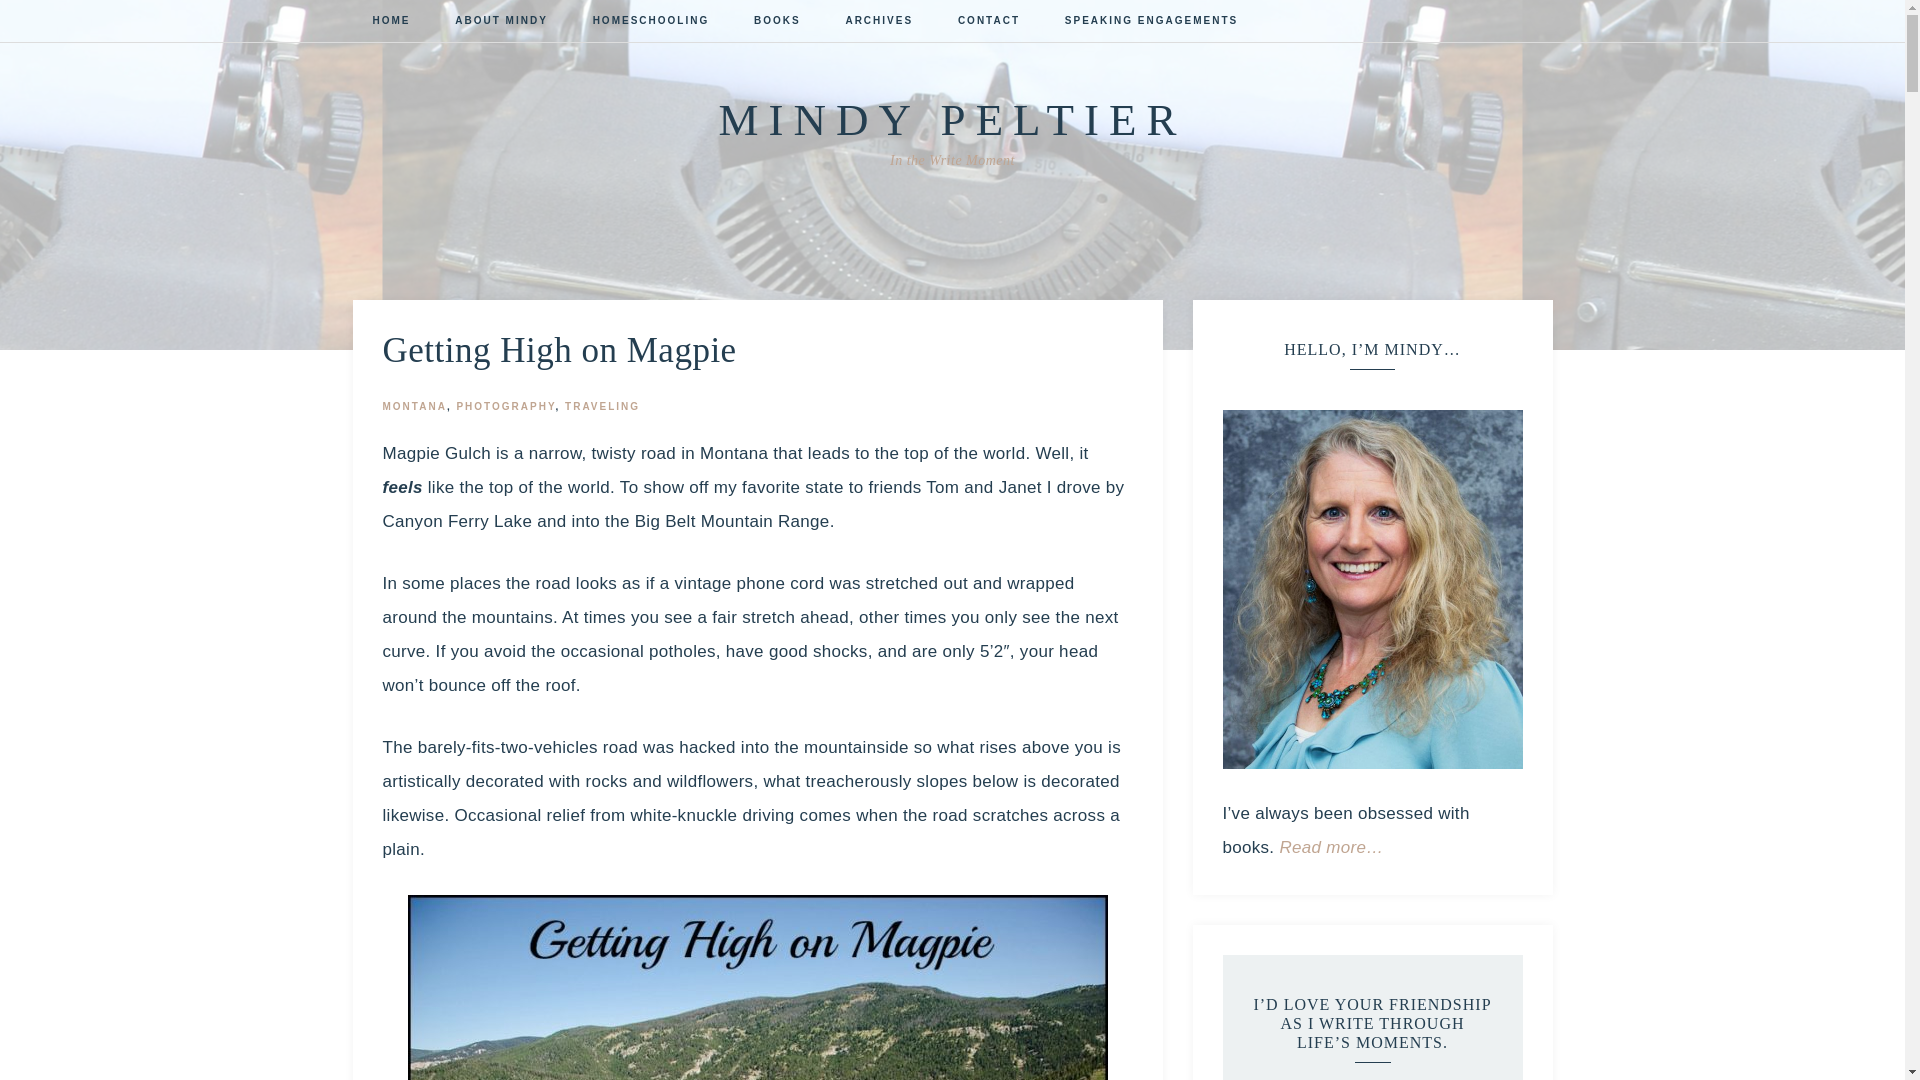 This screenshot has width=1920, height=1080. What do you see at coordinates (952, 120) in the screenshot?
I see `MINDY PELTIER` at bounding box center [952, 120].